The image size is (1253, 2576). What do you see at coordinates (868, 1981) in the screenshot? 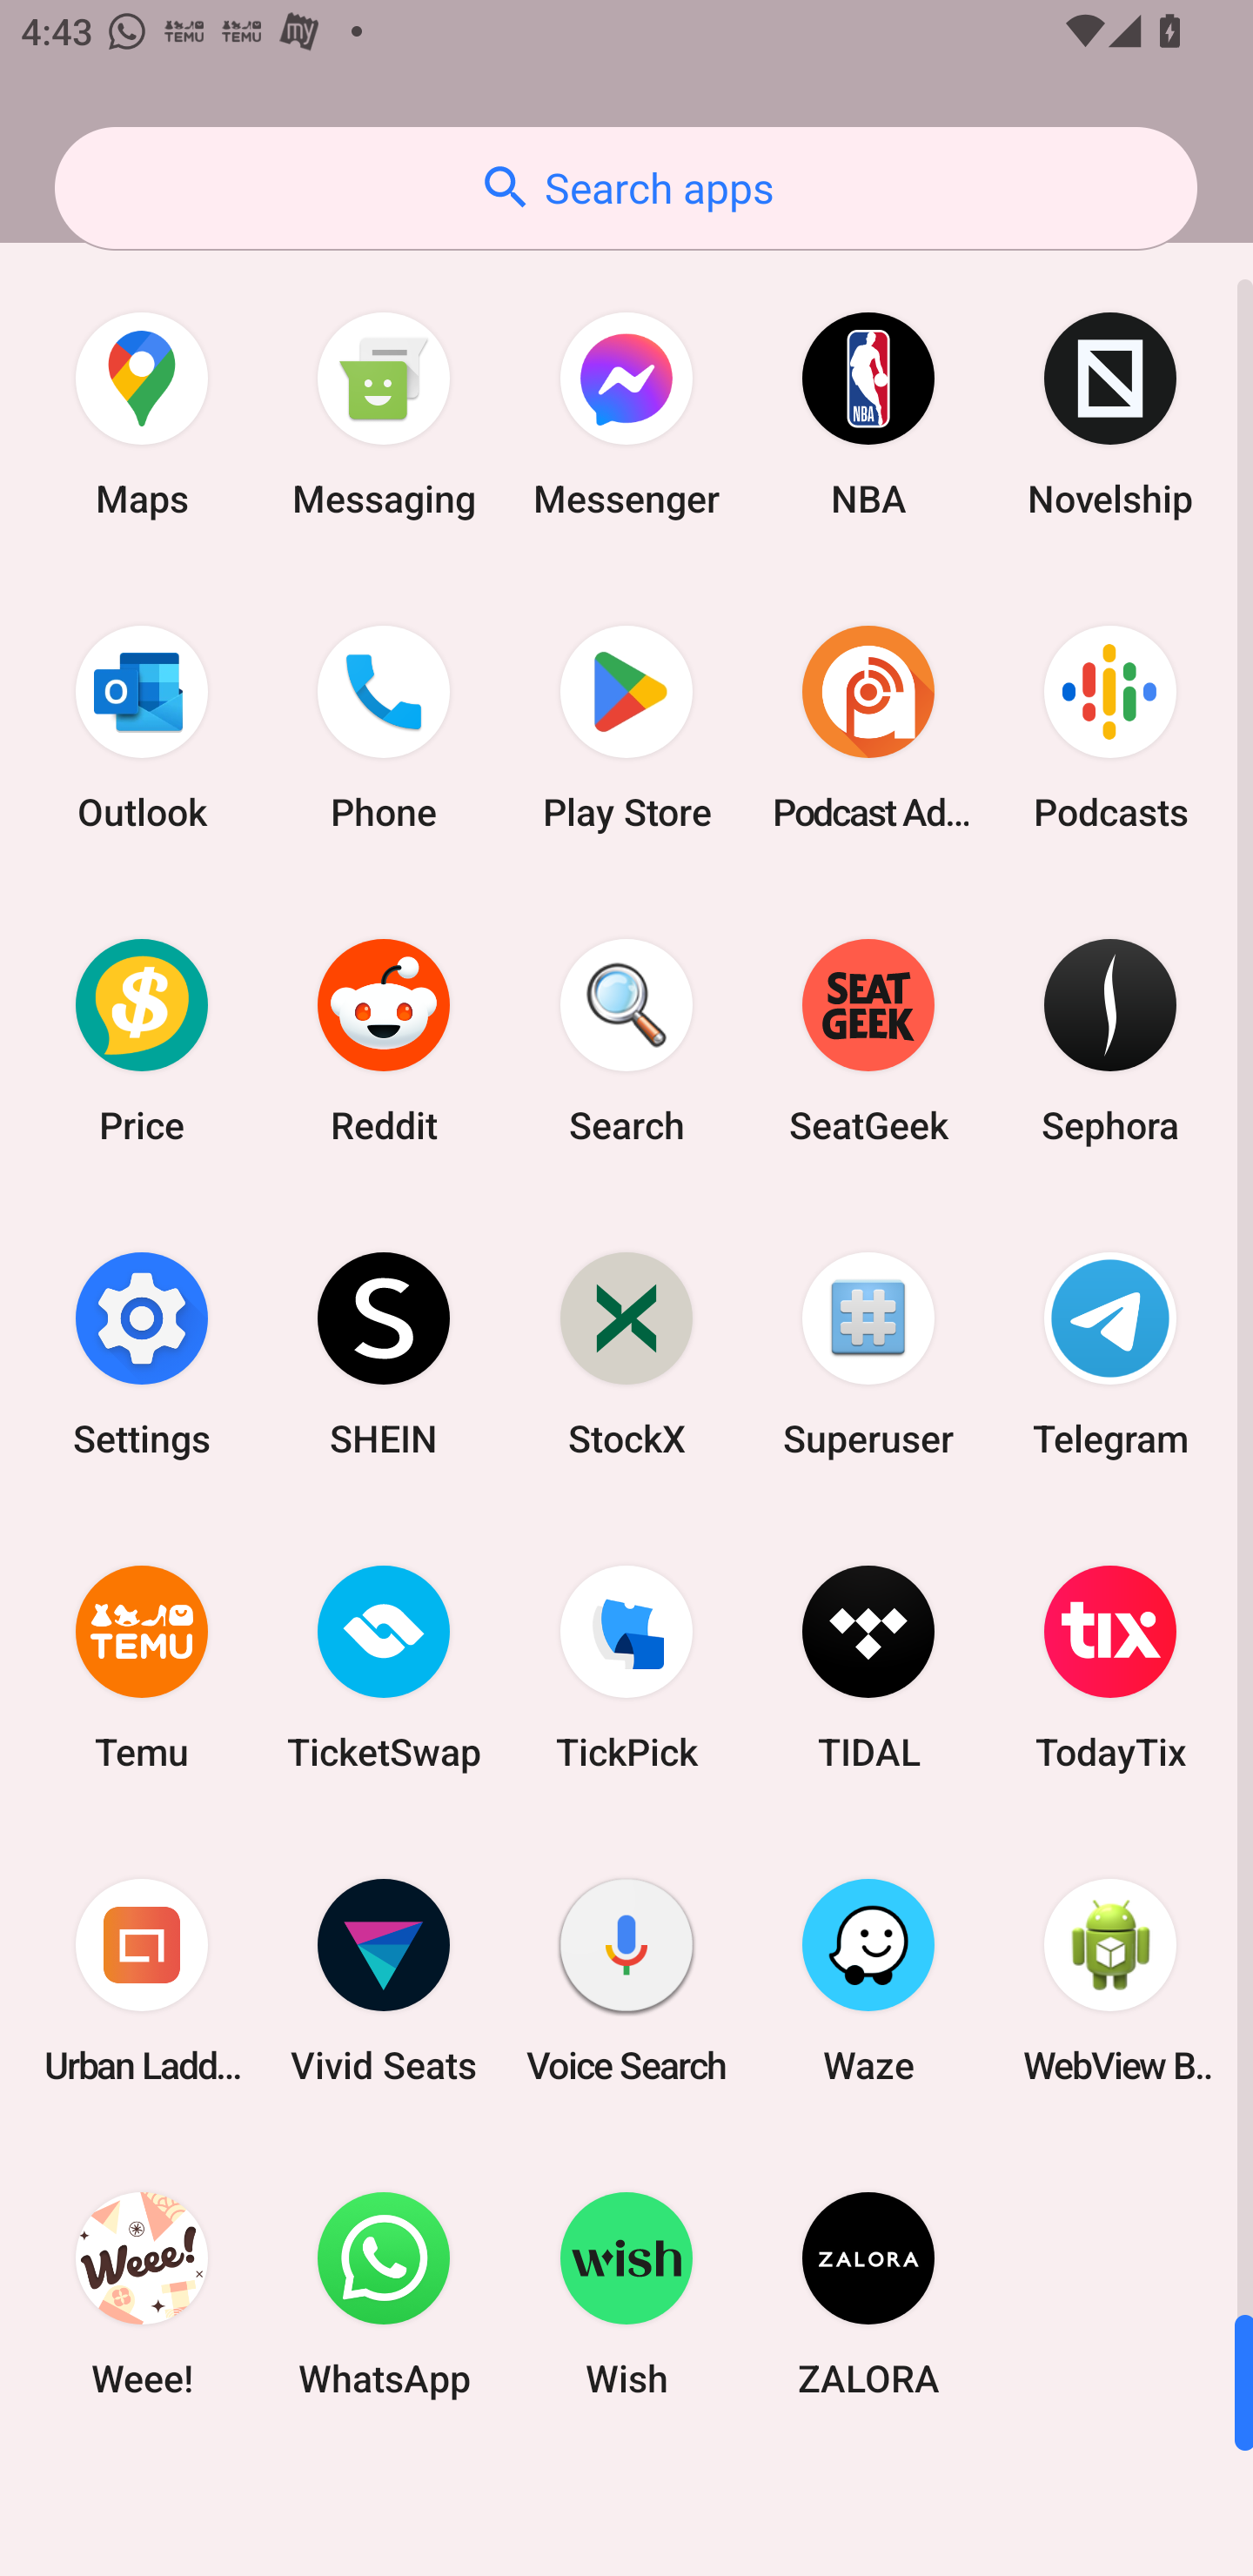
I see `Waze` at bounding box center [868, 1981].